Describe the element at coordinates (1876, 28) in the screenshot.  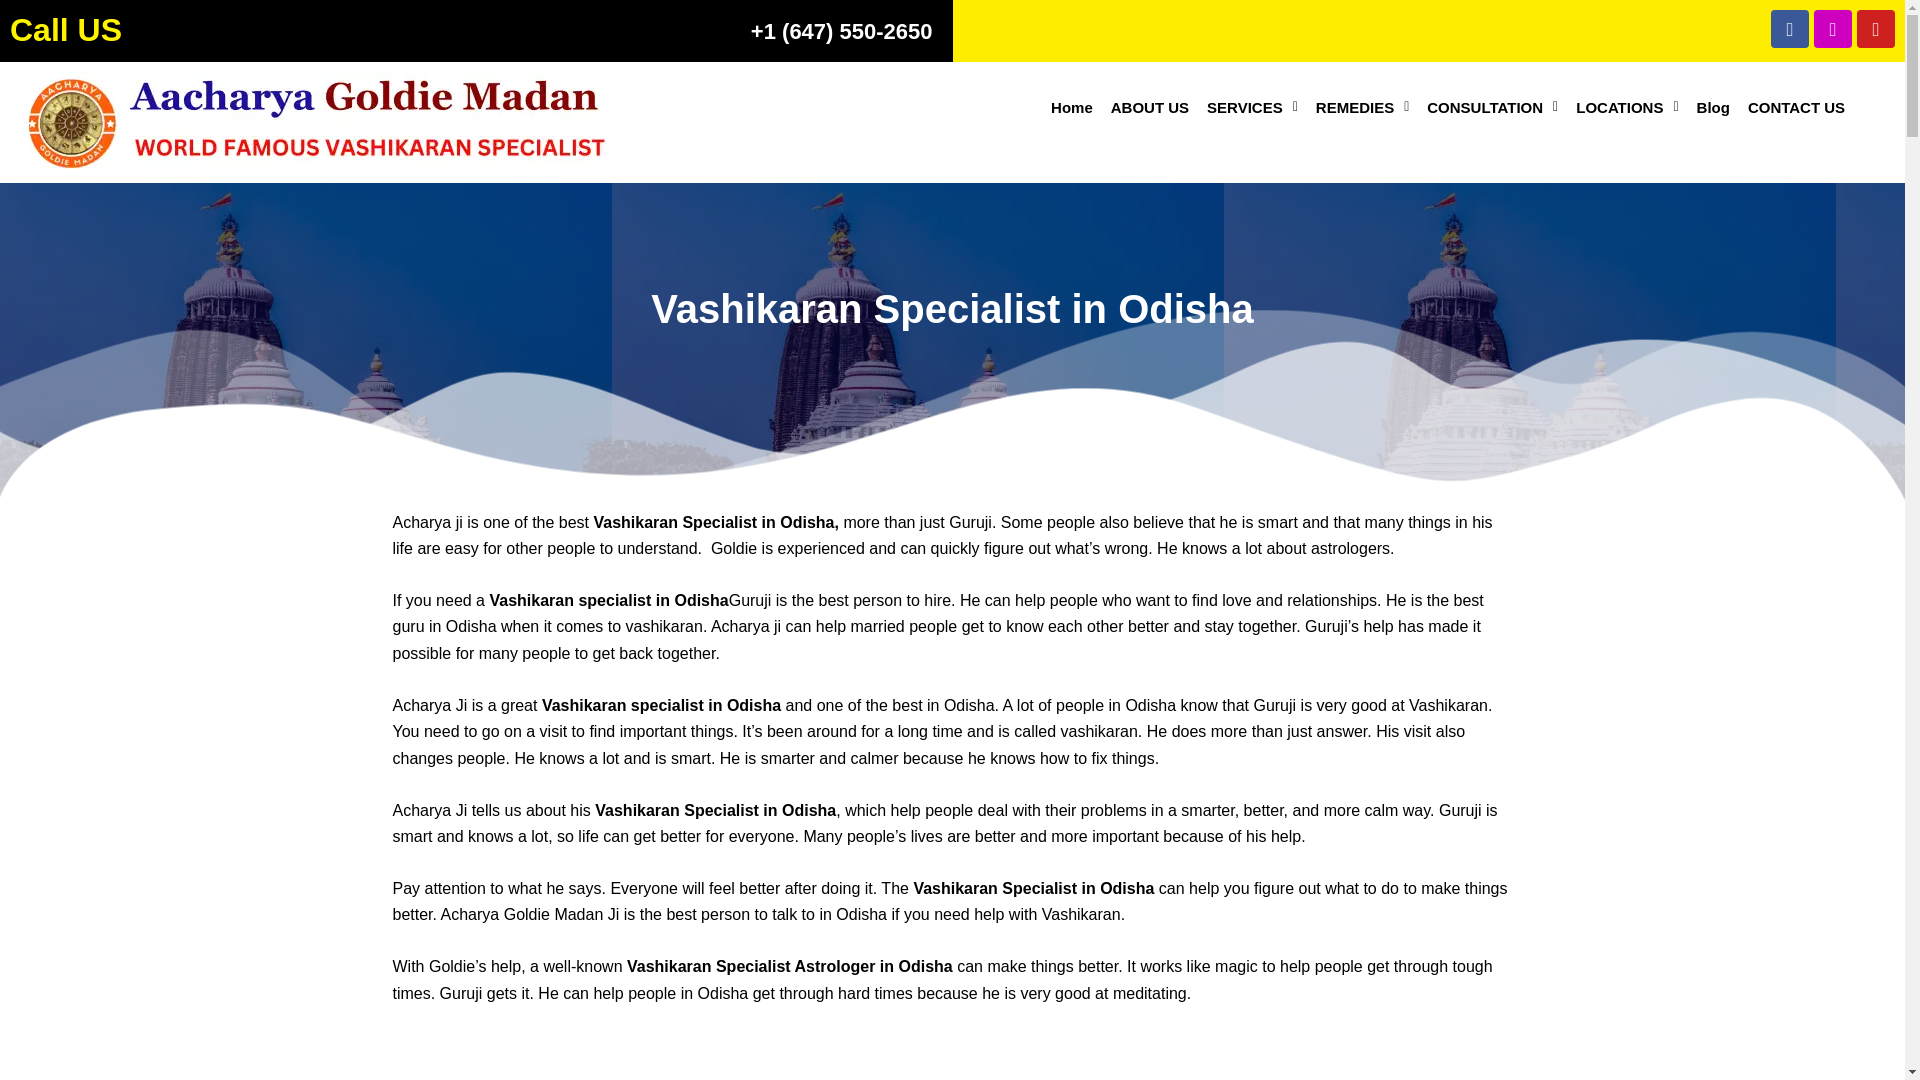
I see `Youtube` at that location.